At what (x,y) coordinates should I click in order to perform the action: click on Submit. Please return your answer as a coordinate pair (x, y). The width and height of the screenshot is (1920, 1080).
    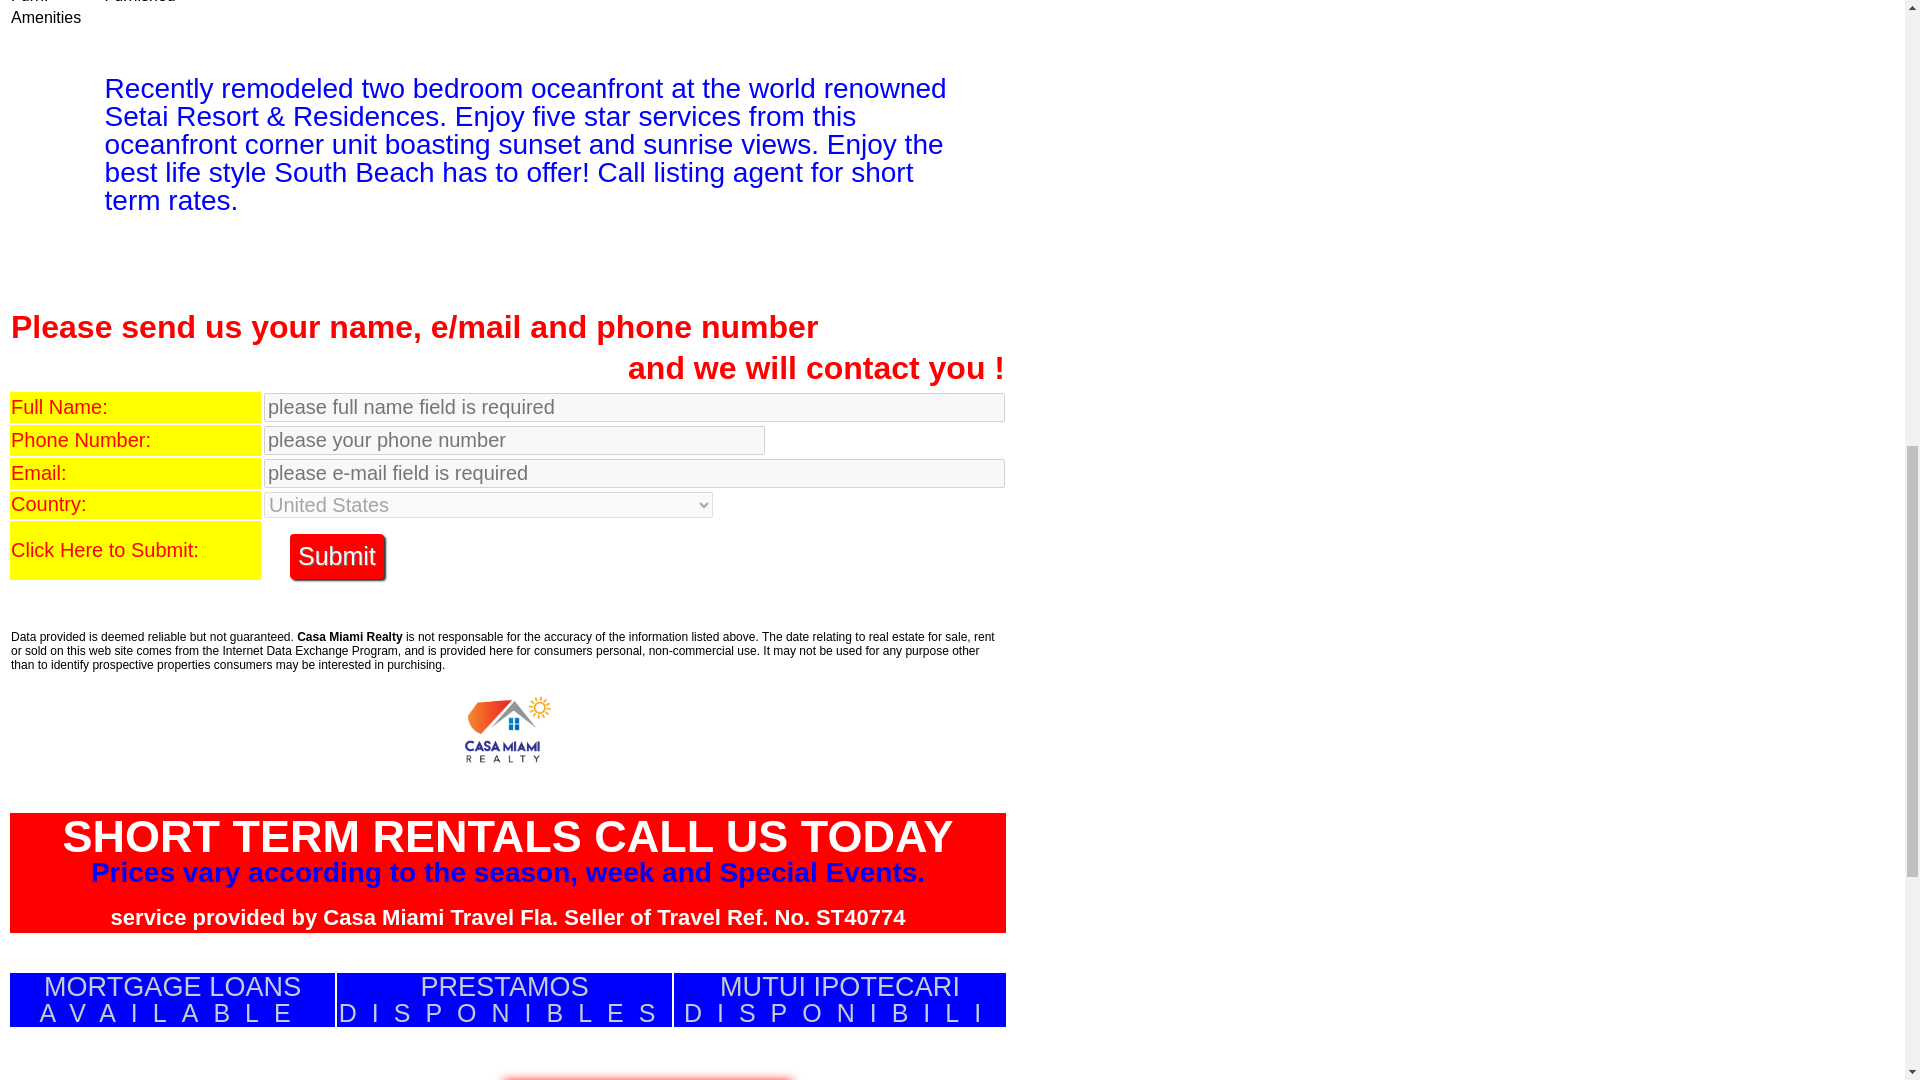
    Looking at the image, I should click on (172, 1000).